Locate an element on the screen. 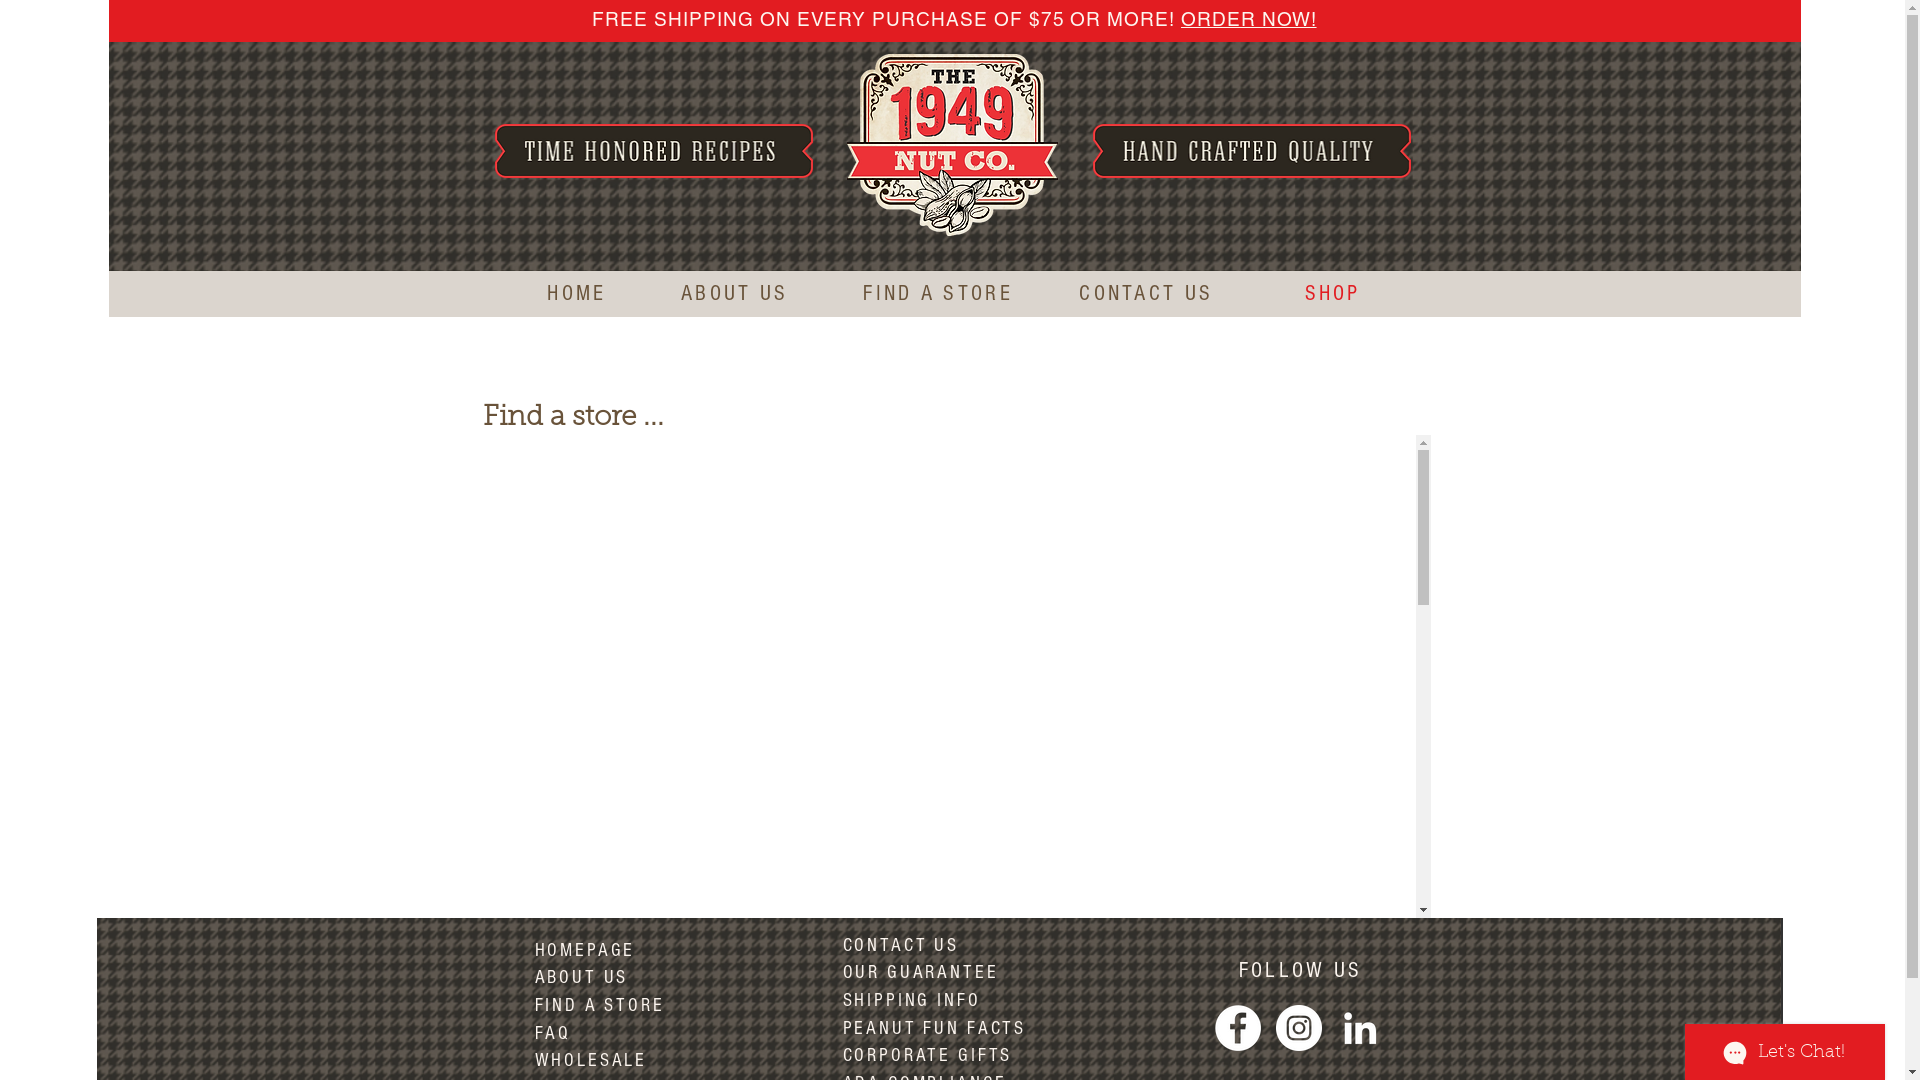  Embedded Content is located at coordinates (953, 676).